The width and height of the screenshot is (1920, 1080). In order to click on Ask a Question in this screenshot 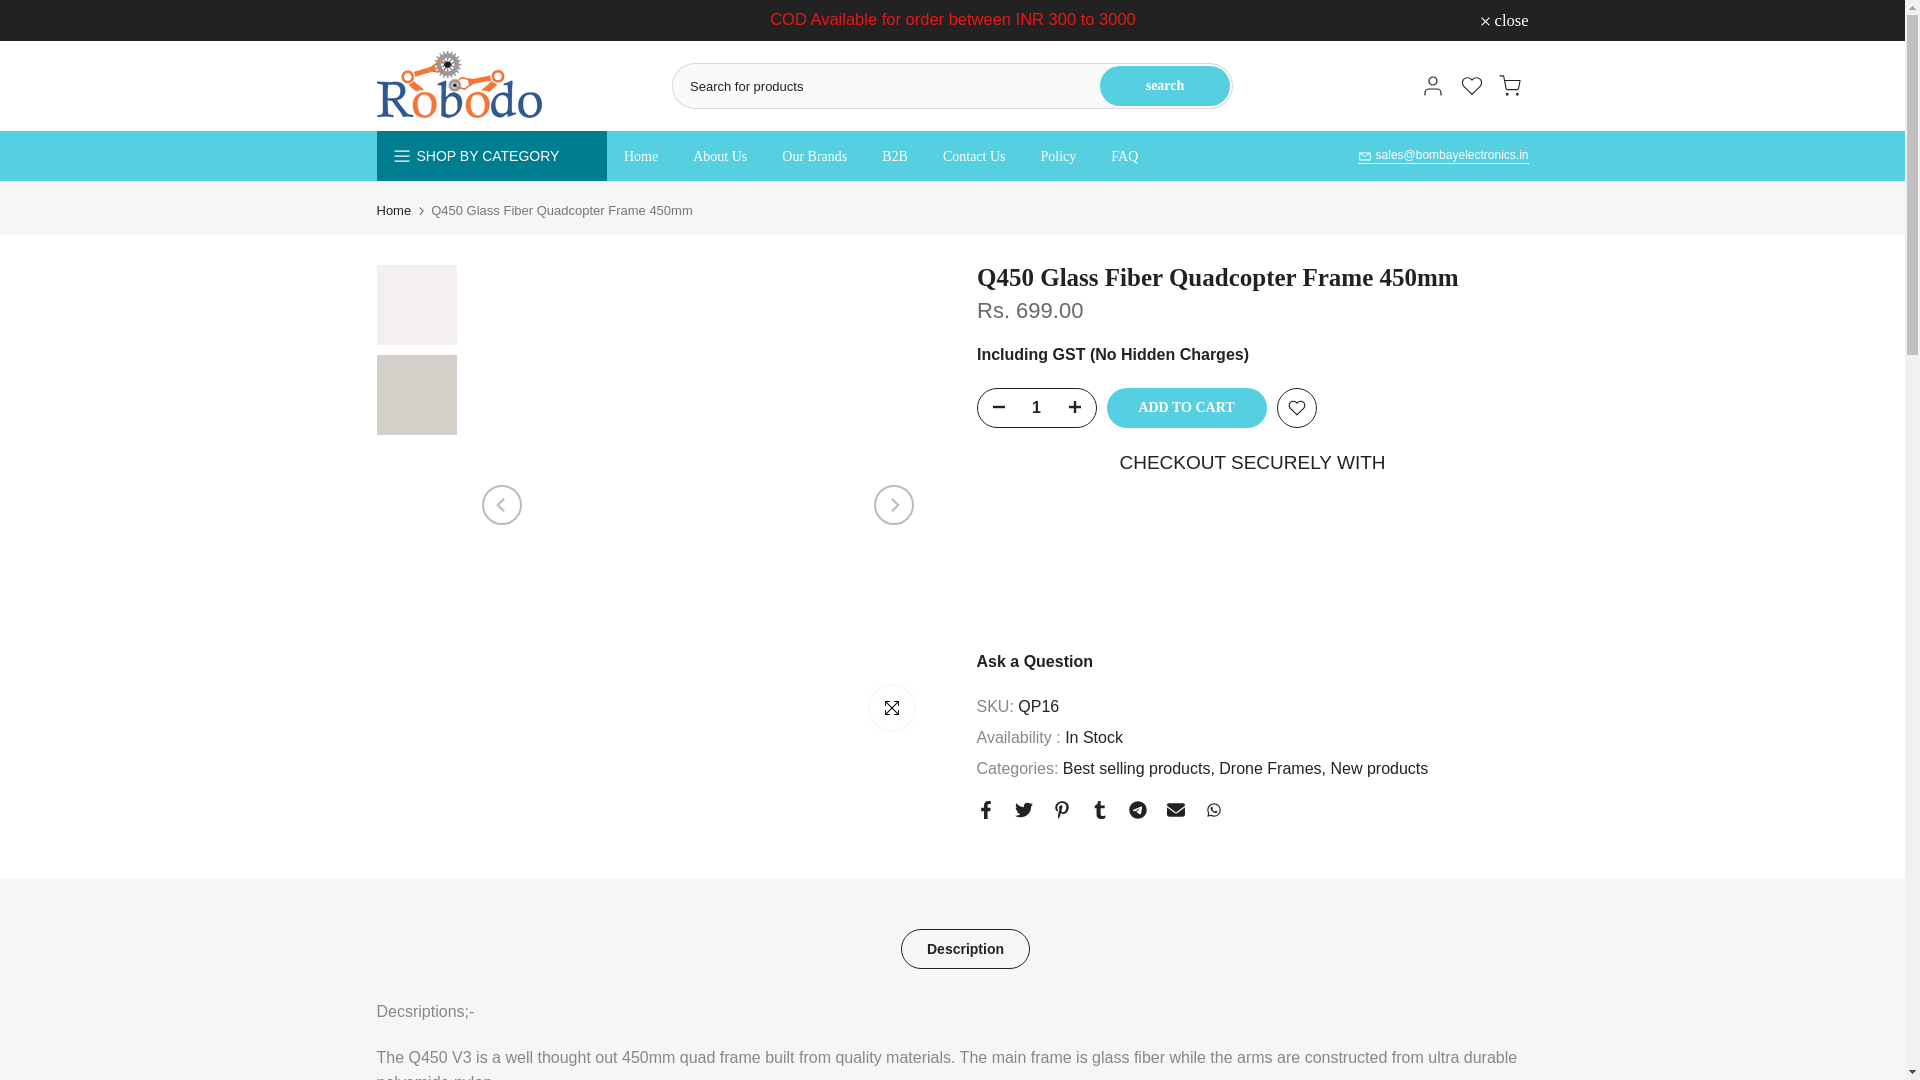, I will do `click(1034, 661)`.